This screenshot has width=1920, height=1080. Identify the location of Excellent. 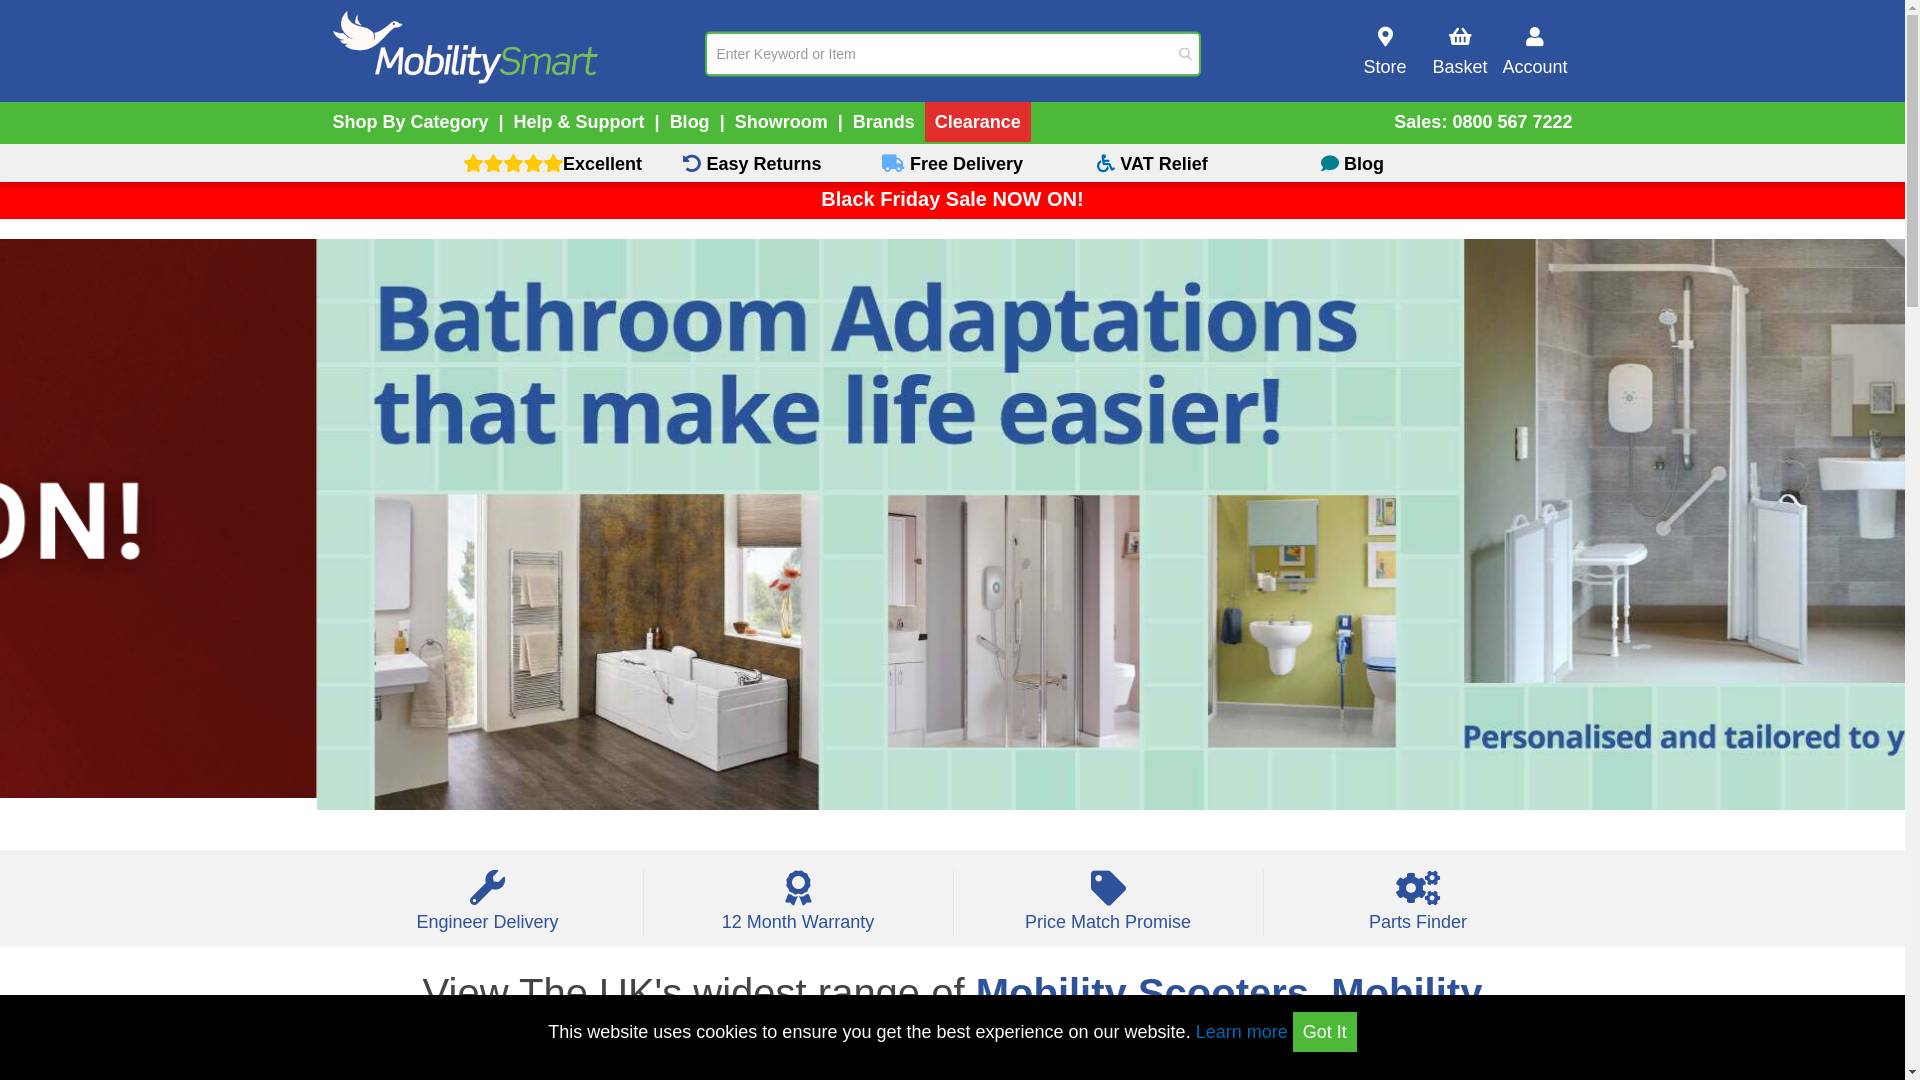
(552, 164).